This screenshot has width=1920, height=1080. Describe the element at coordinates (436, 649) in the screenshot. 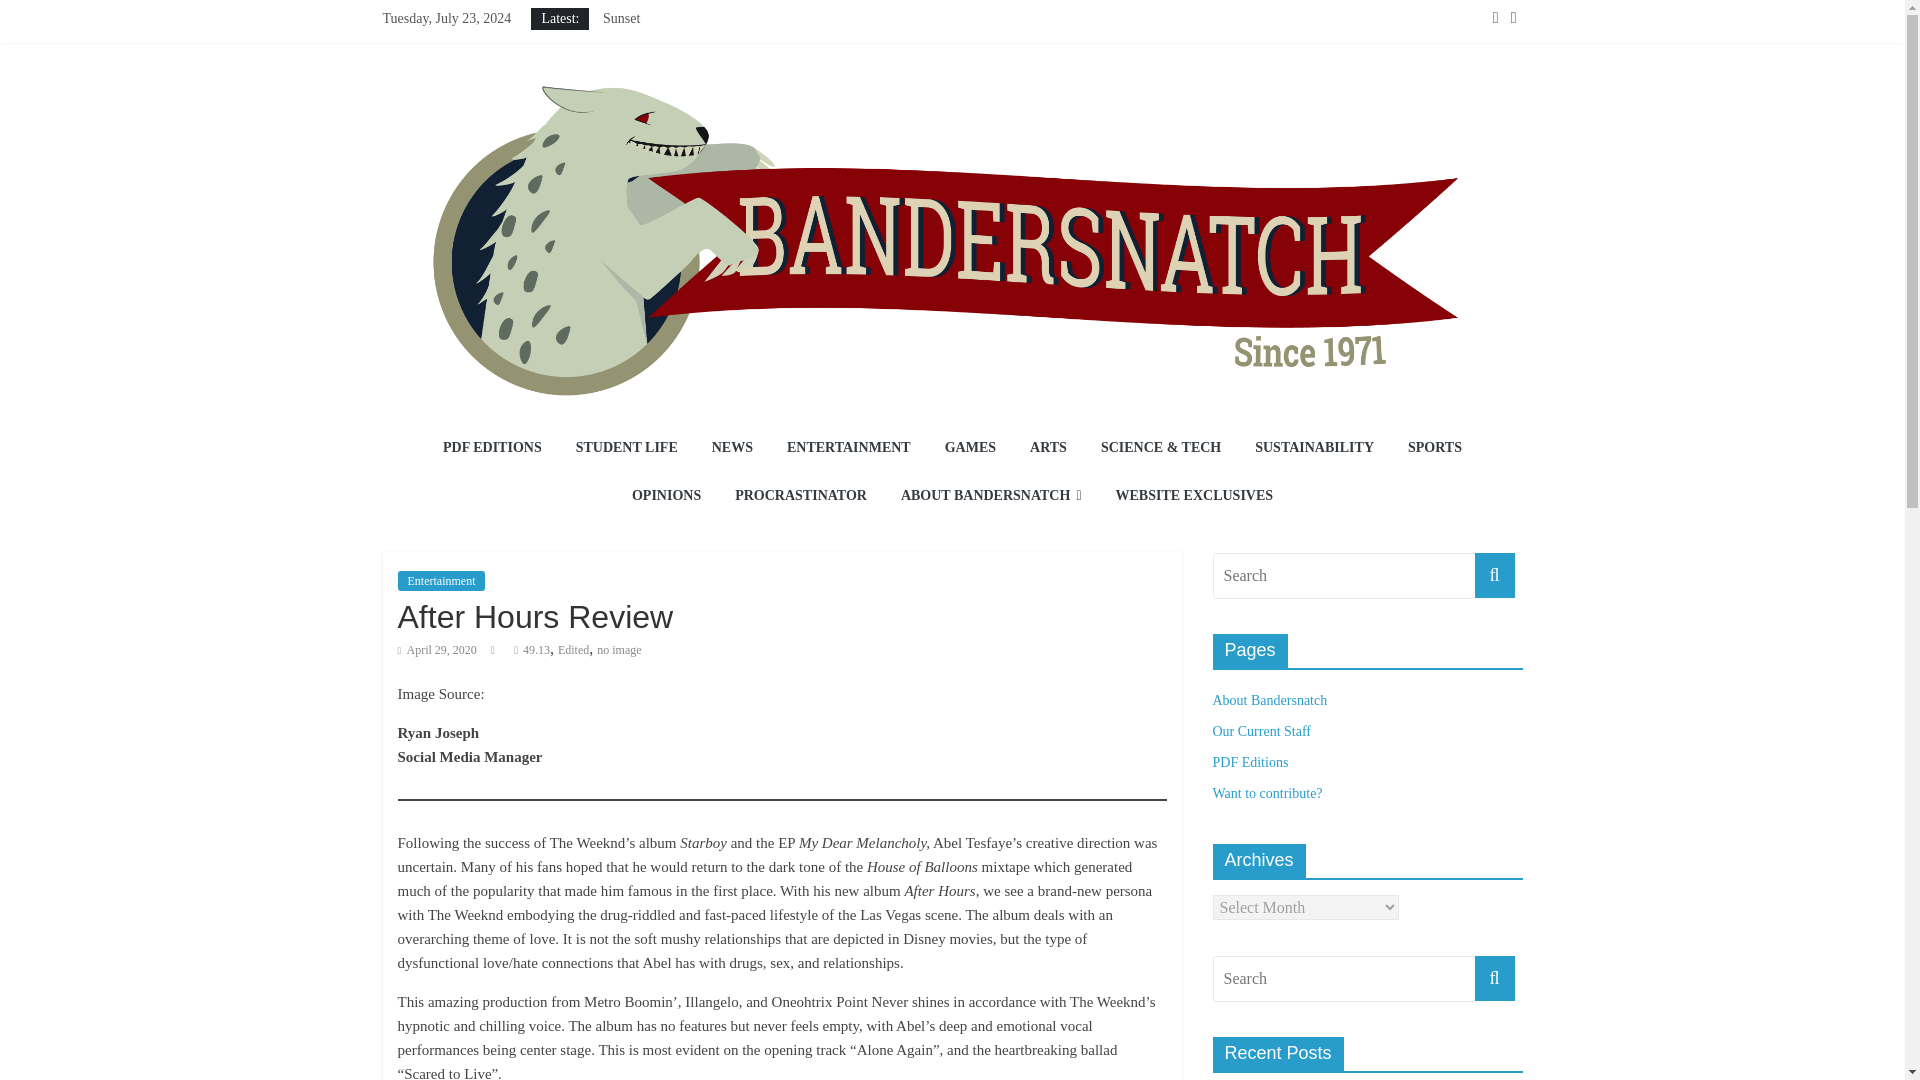

I see `12:03 am` at that location.